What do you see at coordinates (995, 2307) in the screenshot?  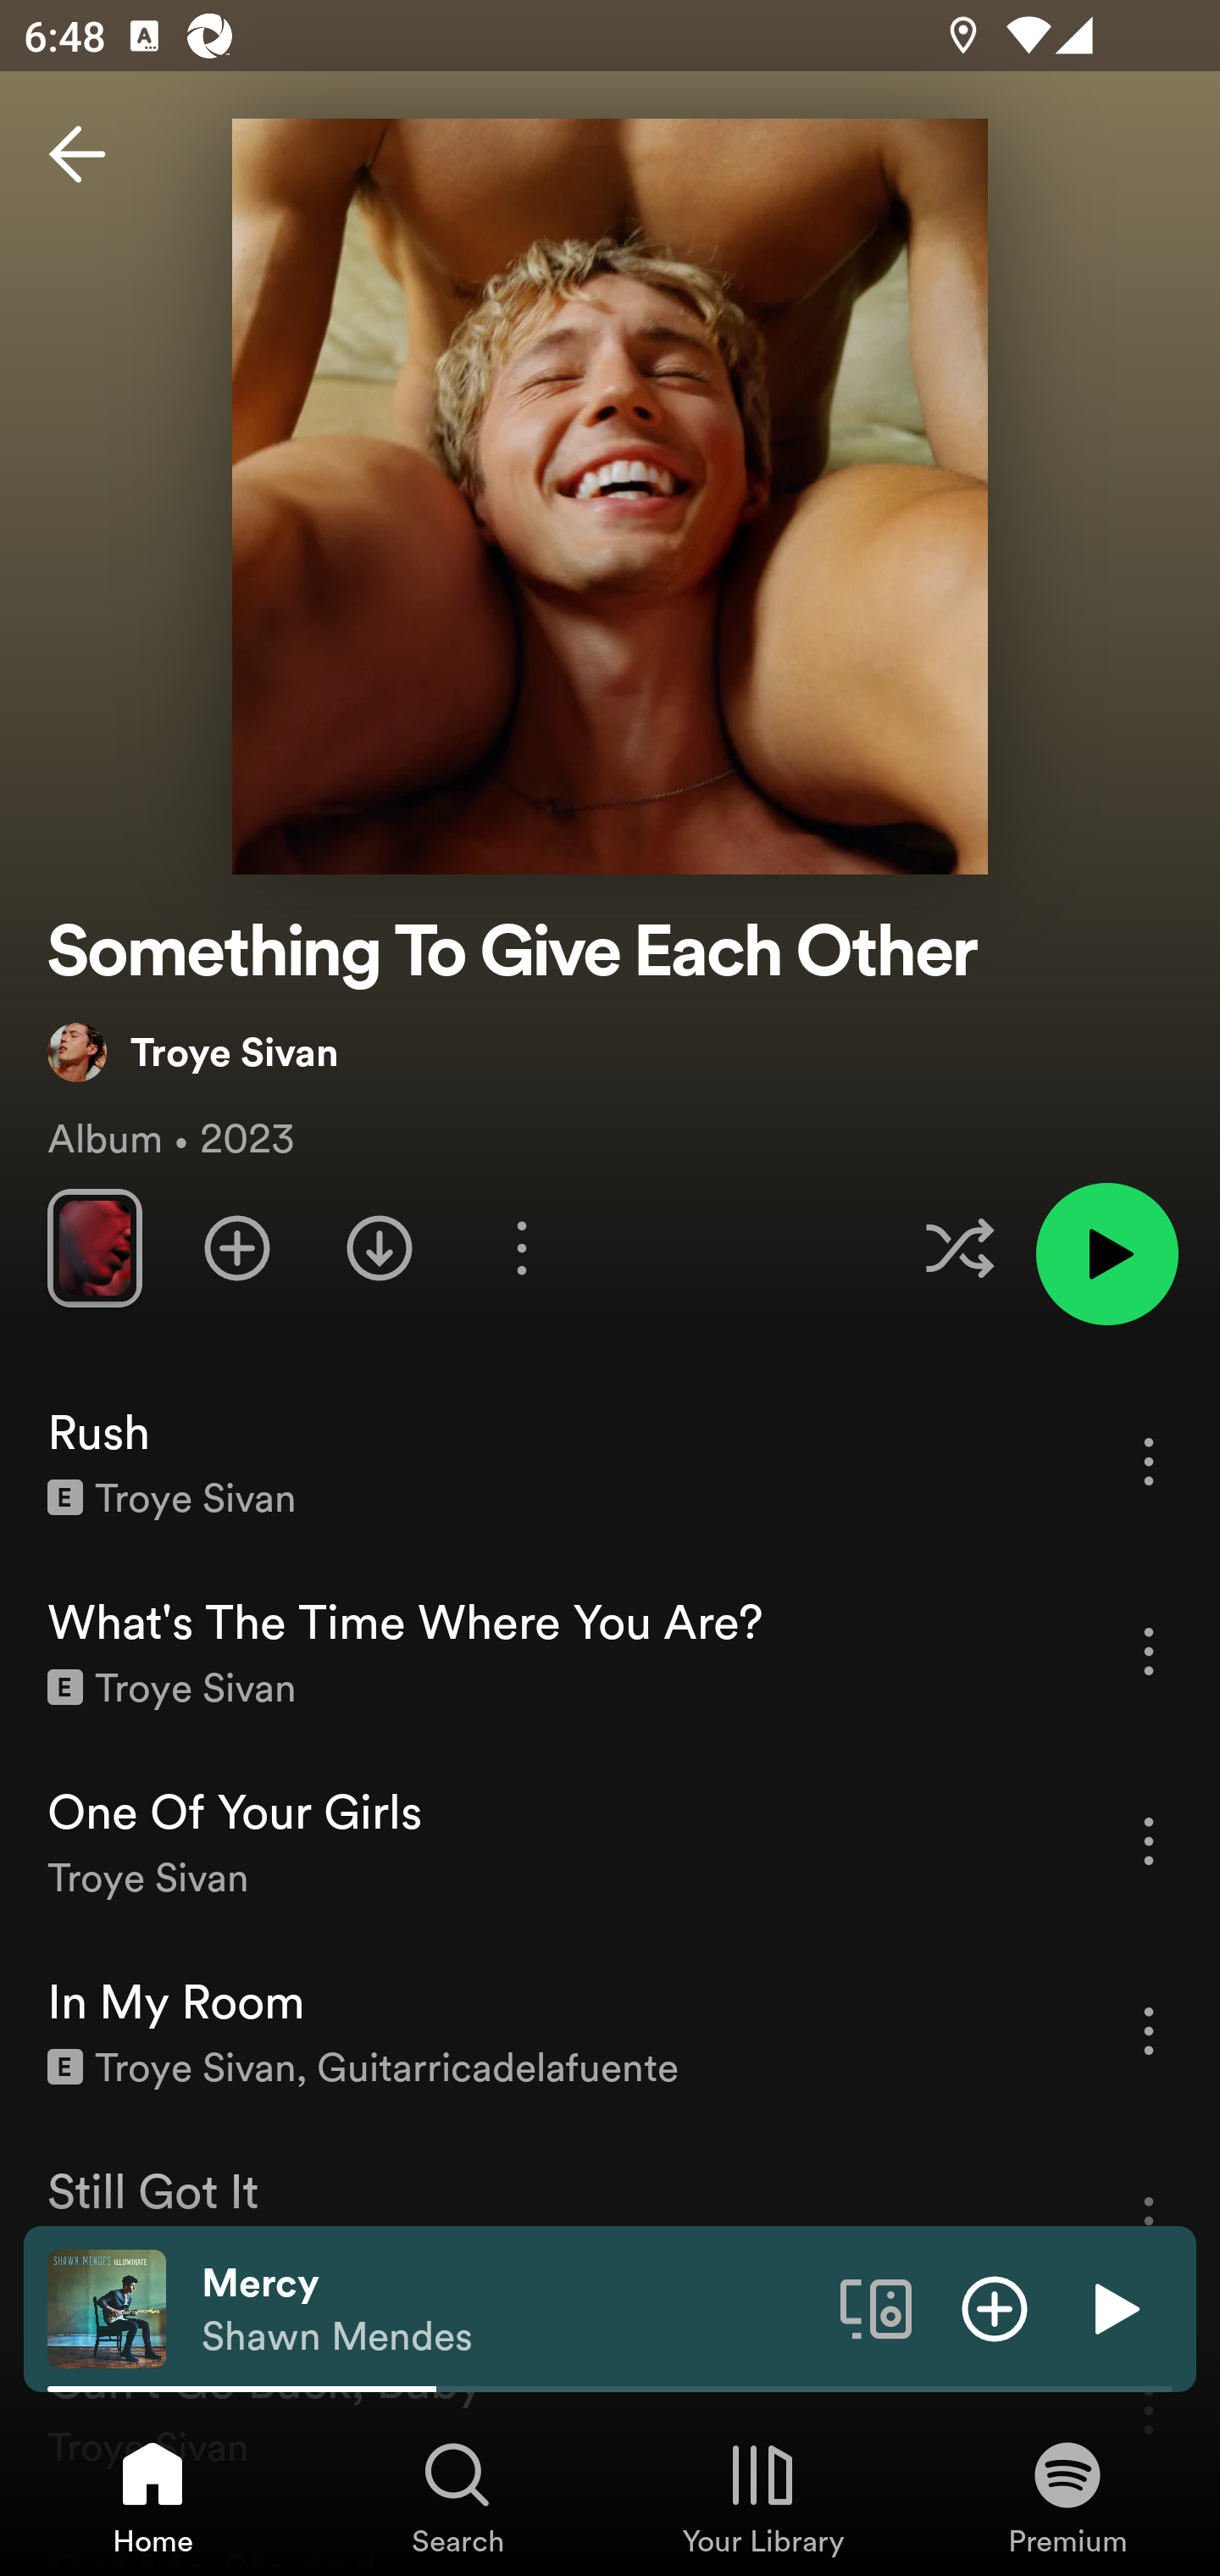 I see `Add item` at bounding box center [995, 2307].